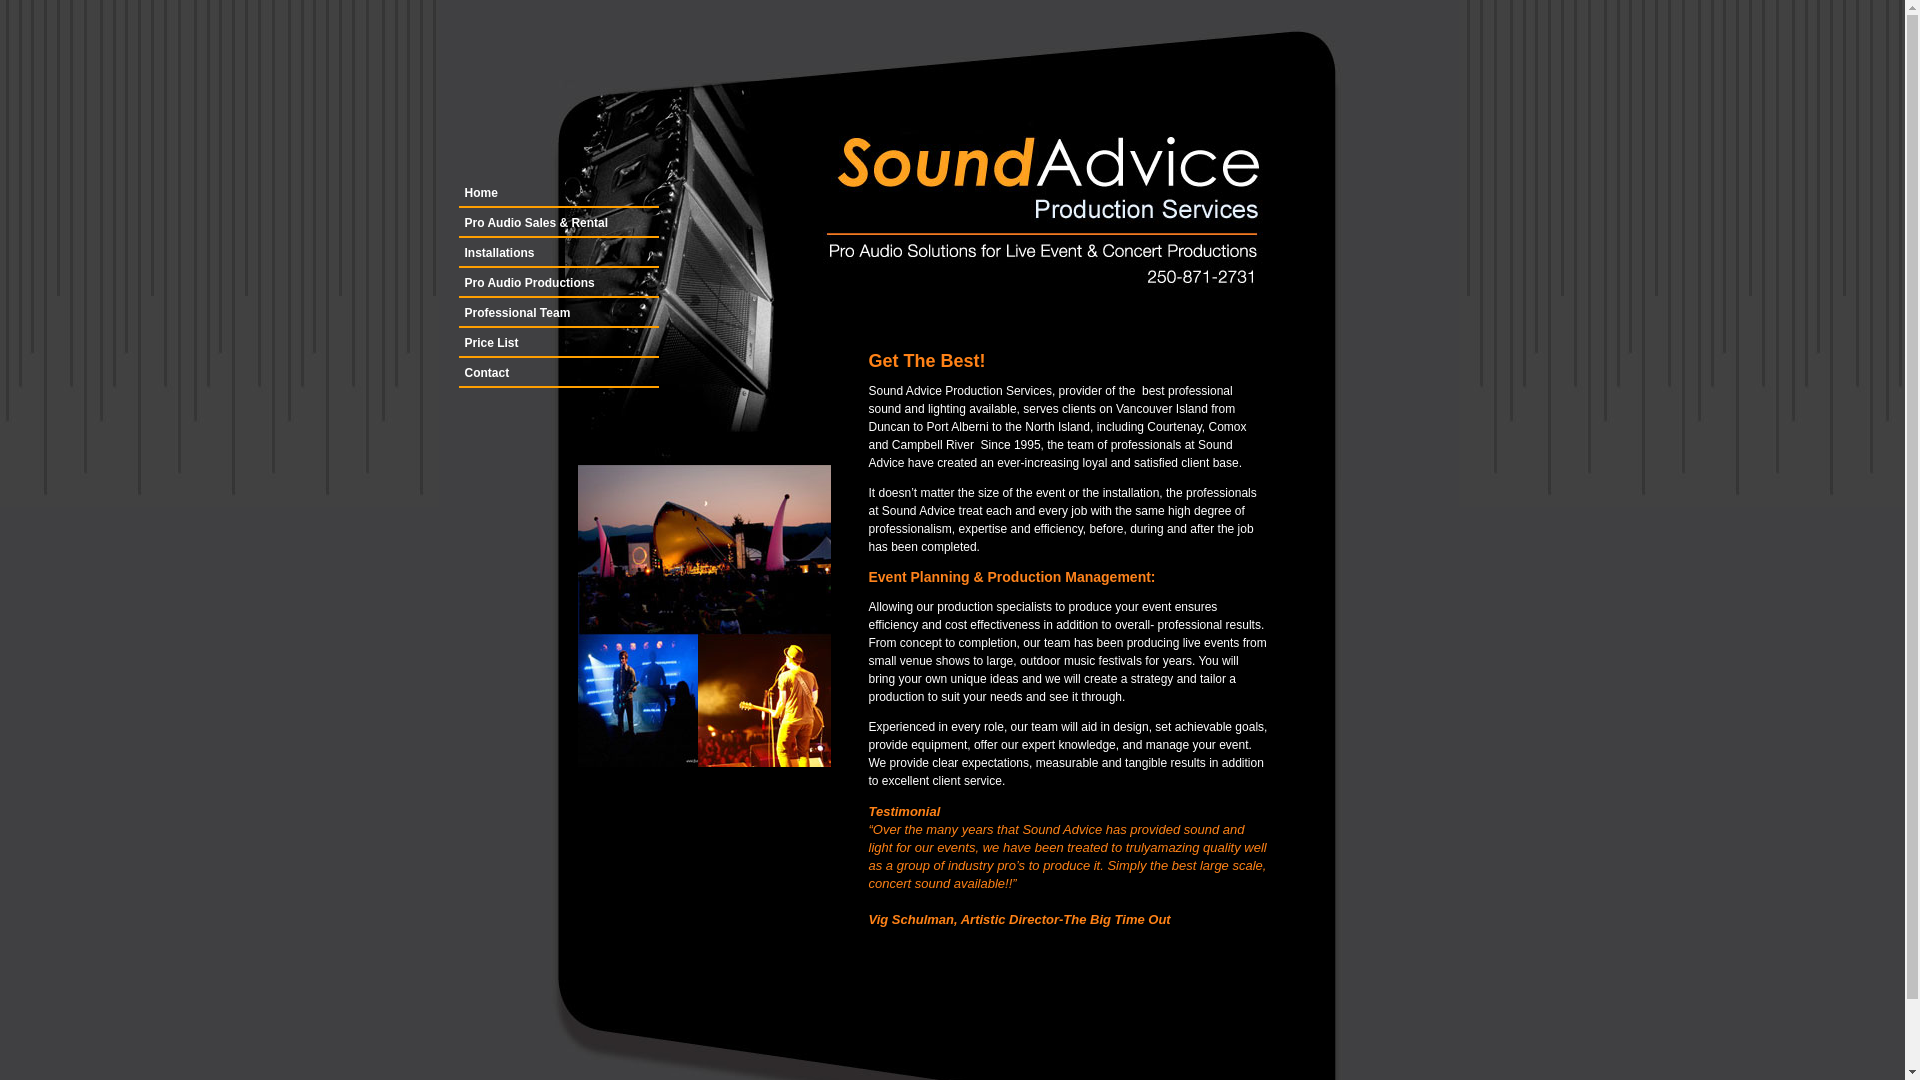 The image size is (1920, 1080). I want to click on Installations, so click(558, 253).